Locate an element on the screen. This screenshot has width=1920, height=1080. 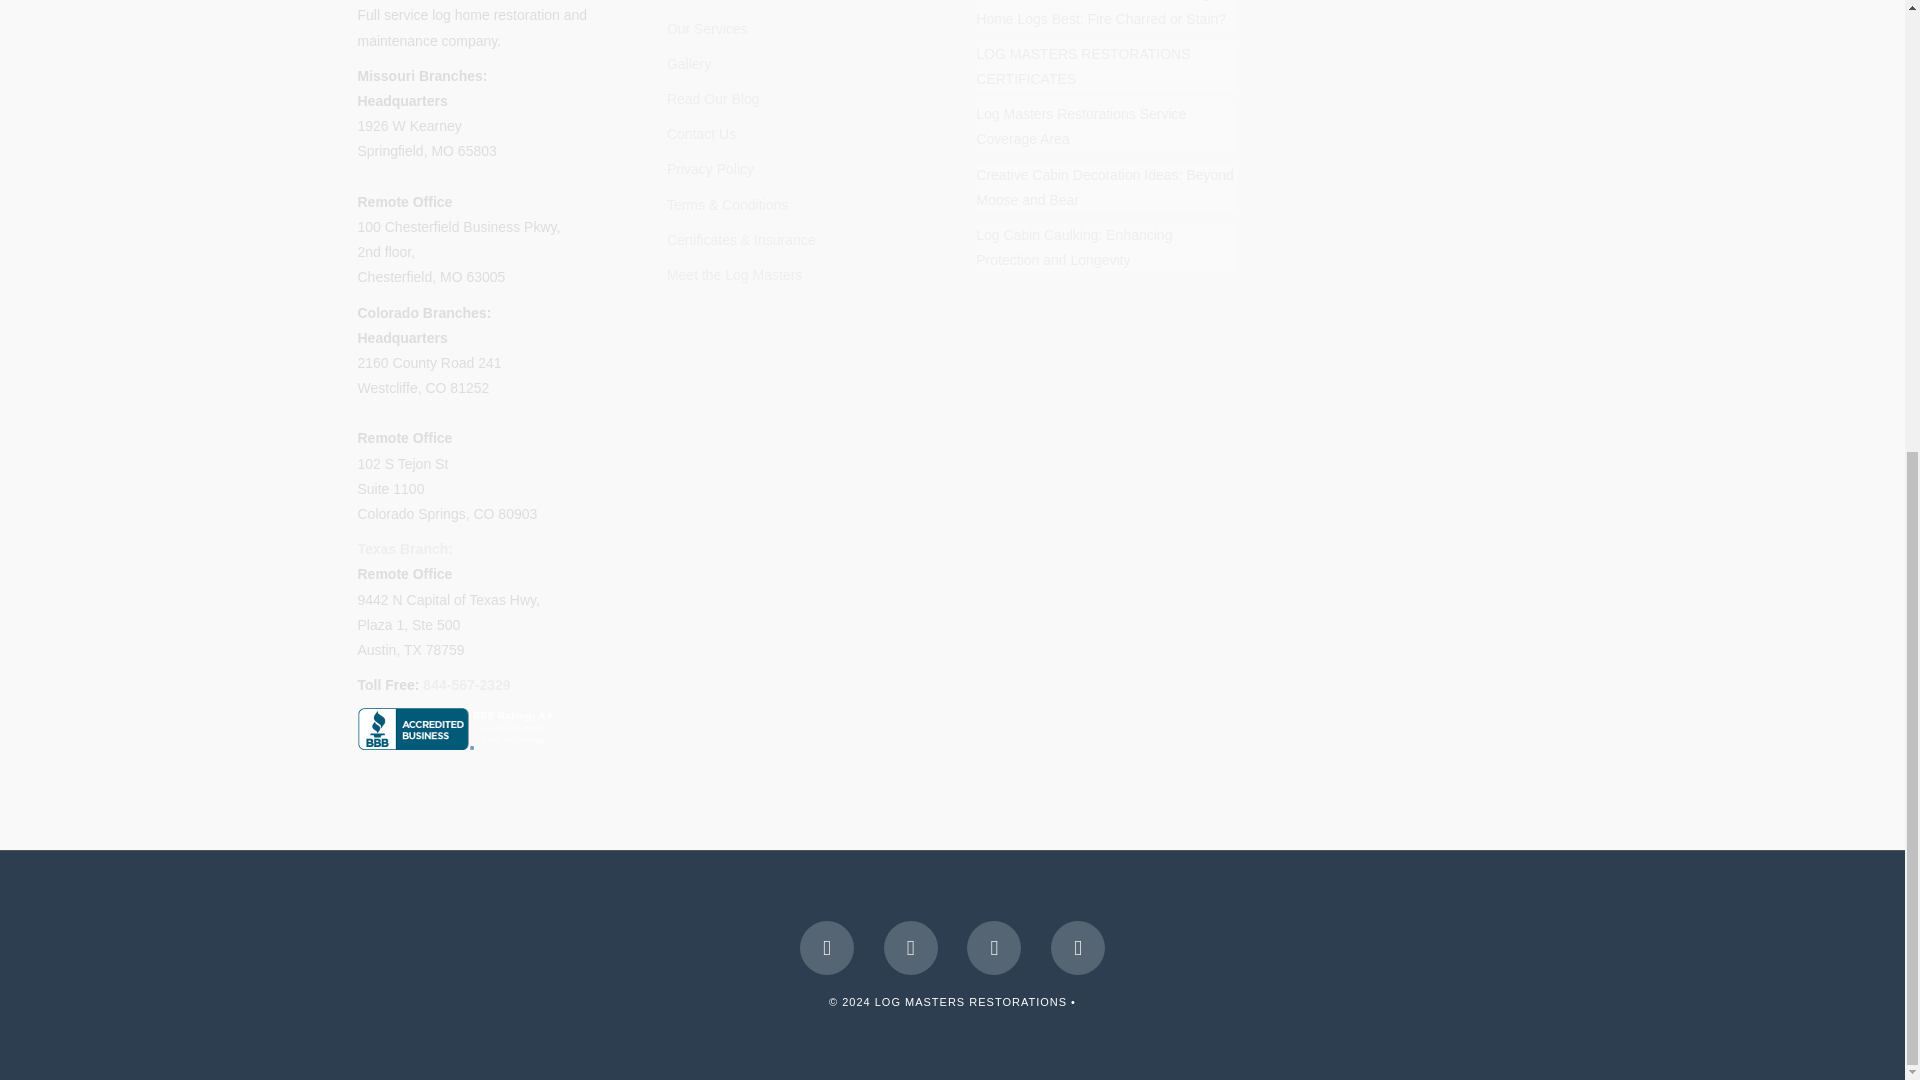
Our Services is located at coordinates (707, 28).